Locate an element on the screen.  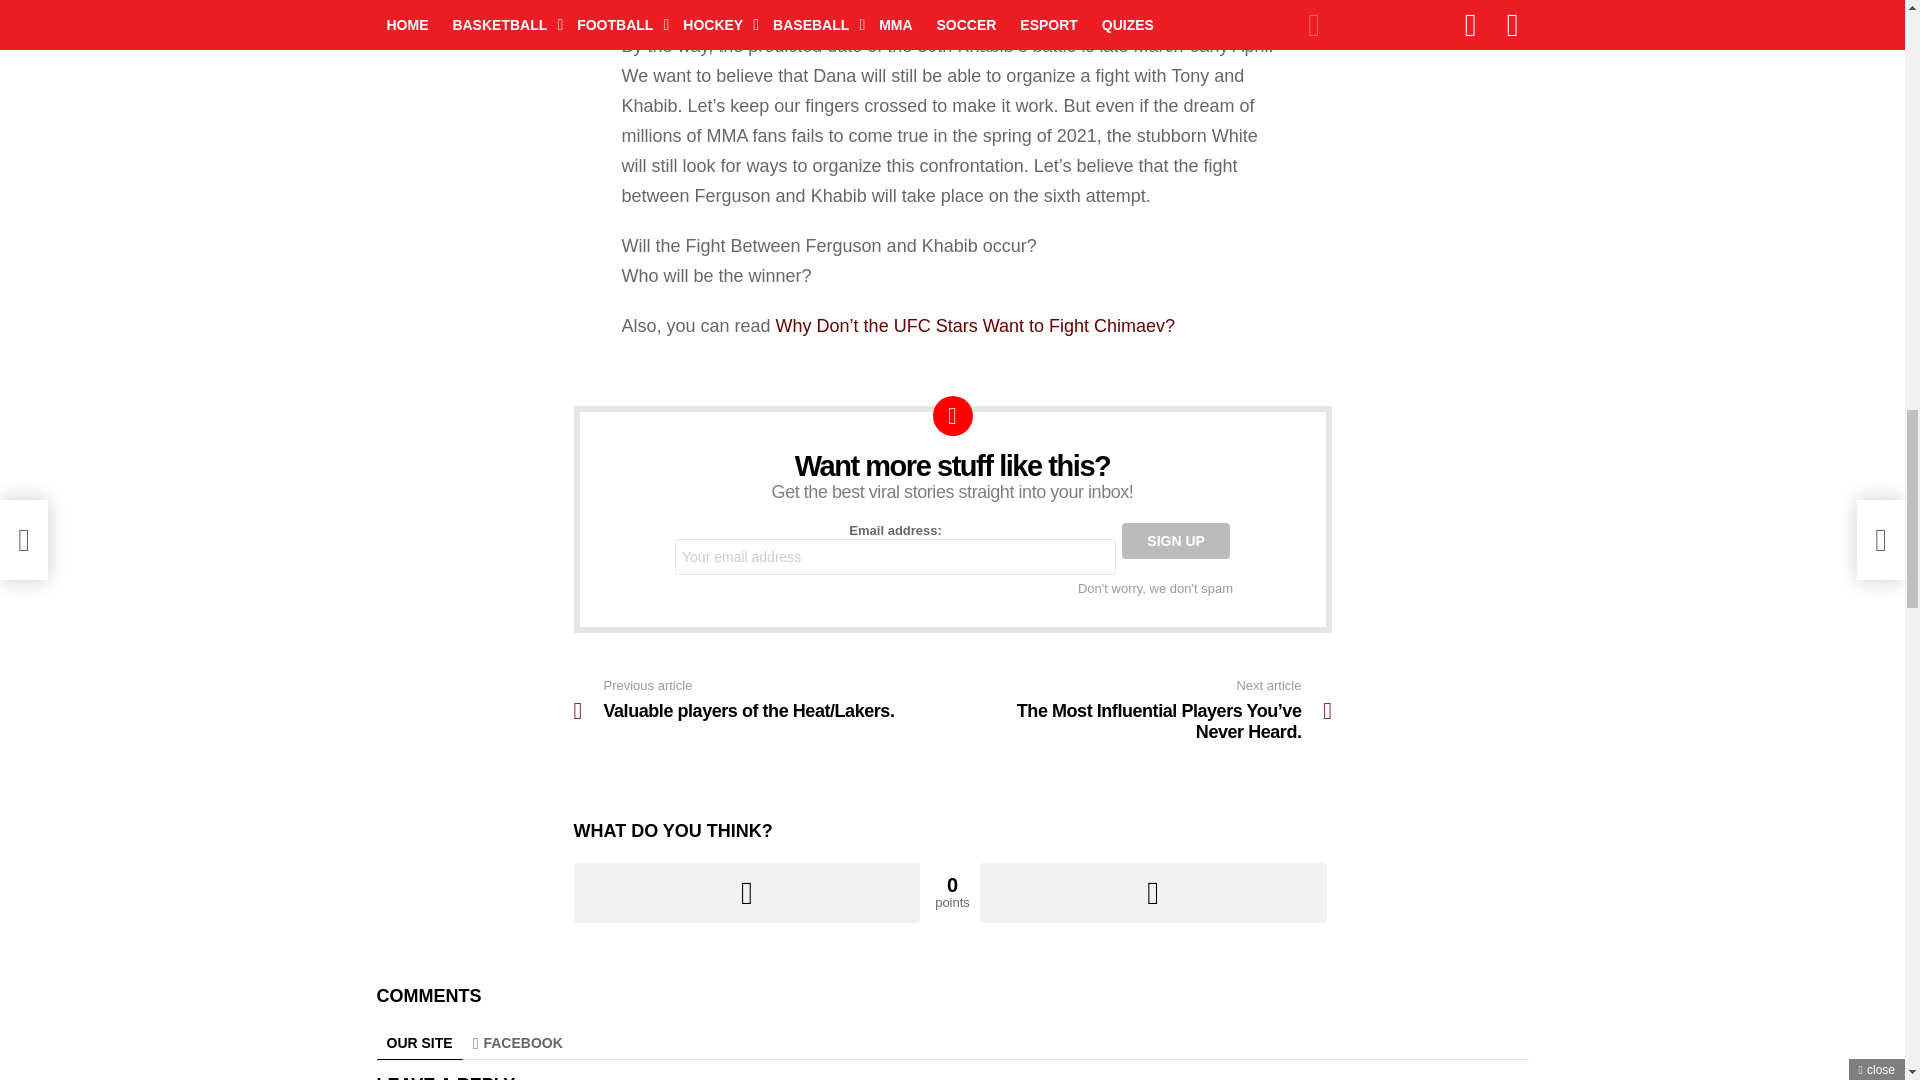
Sign up is located at coordinates (1176, 540).